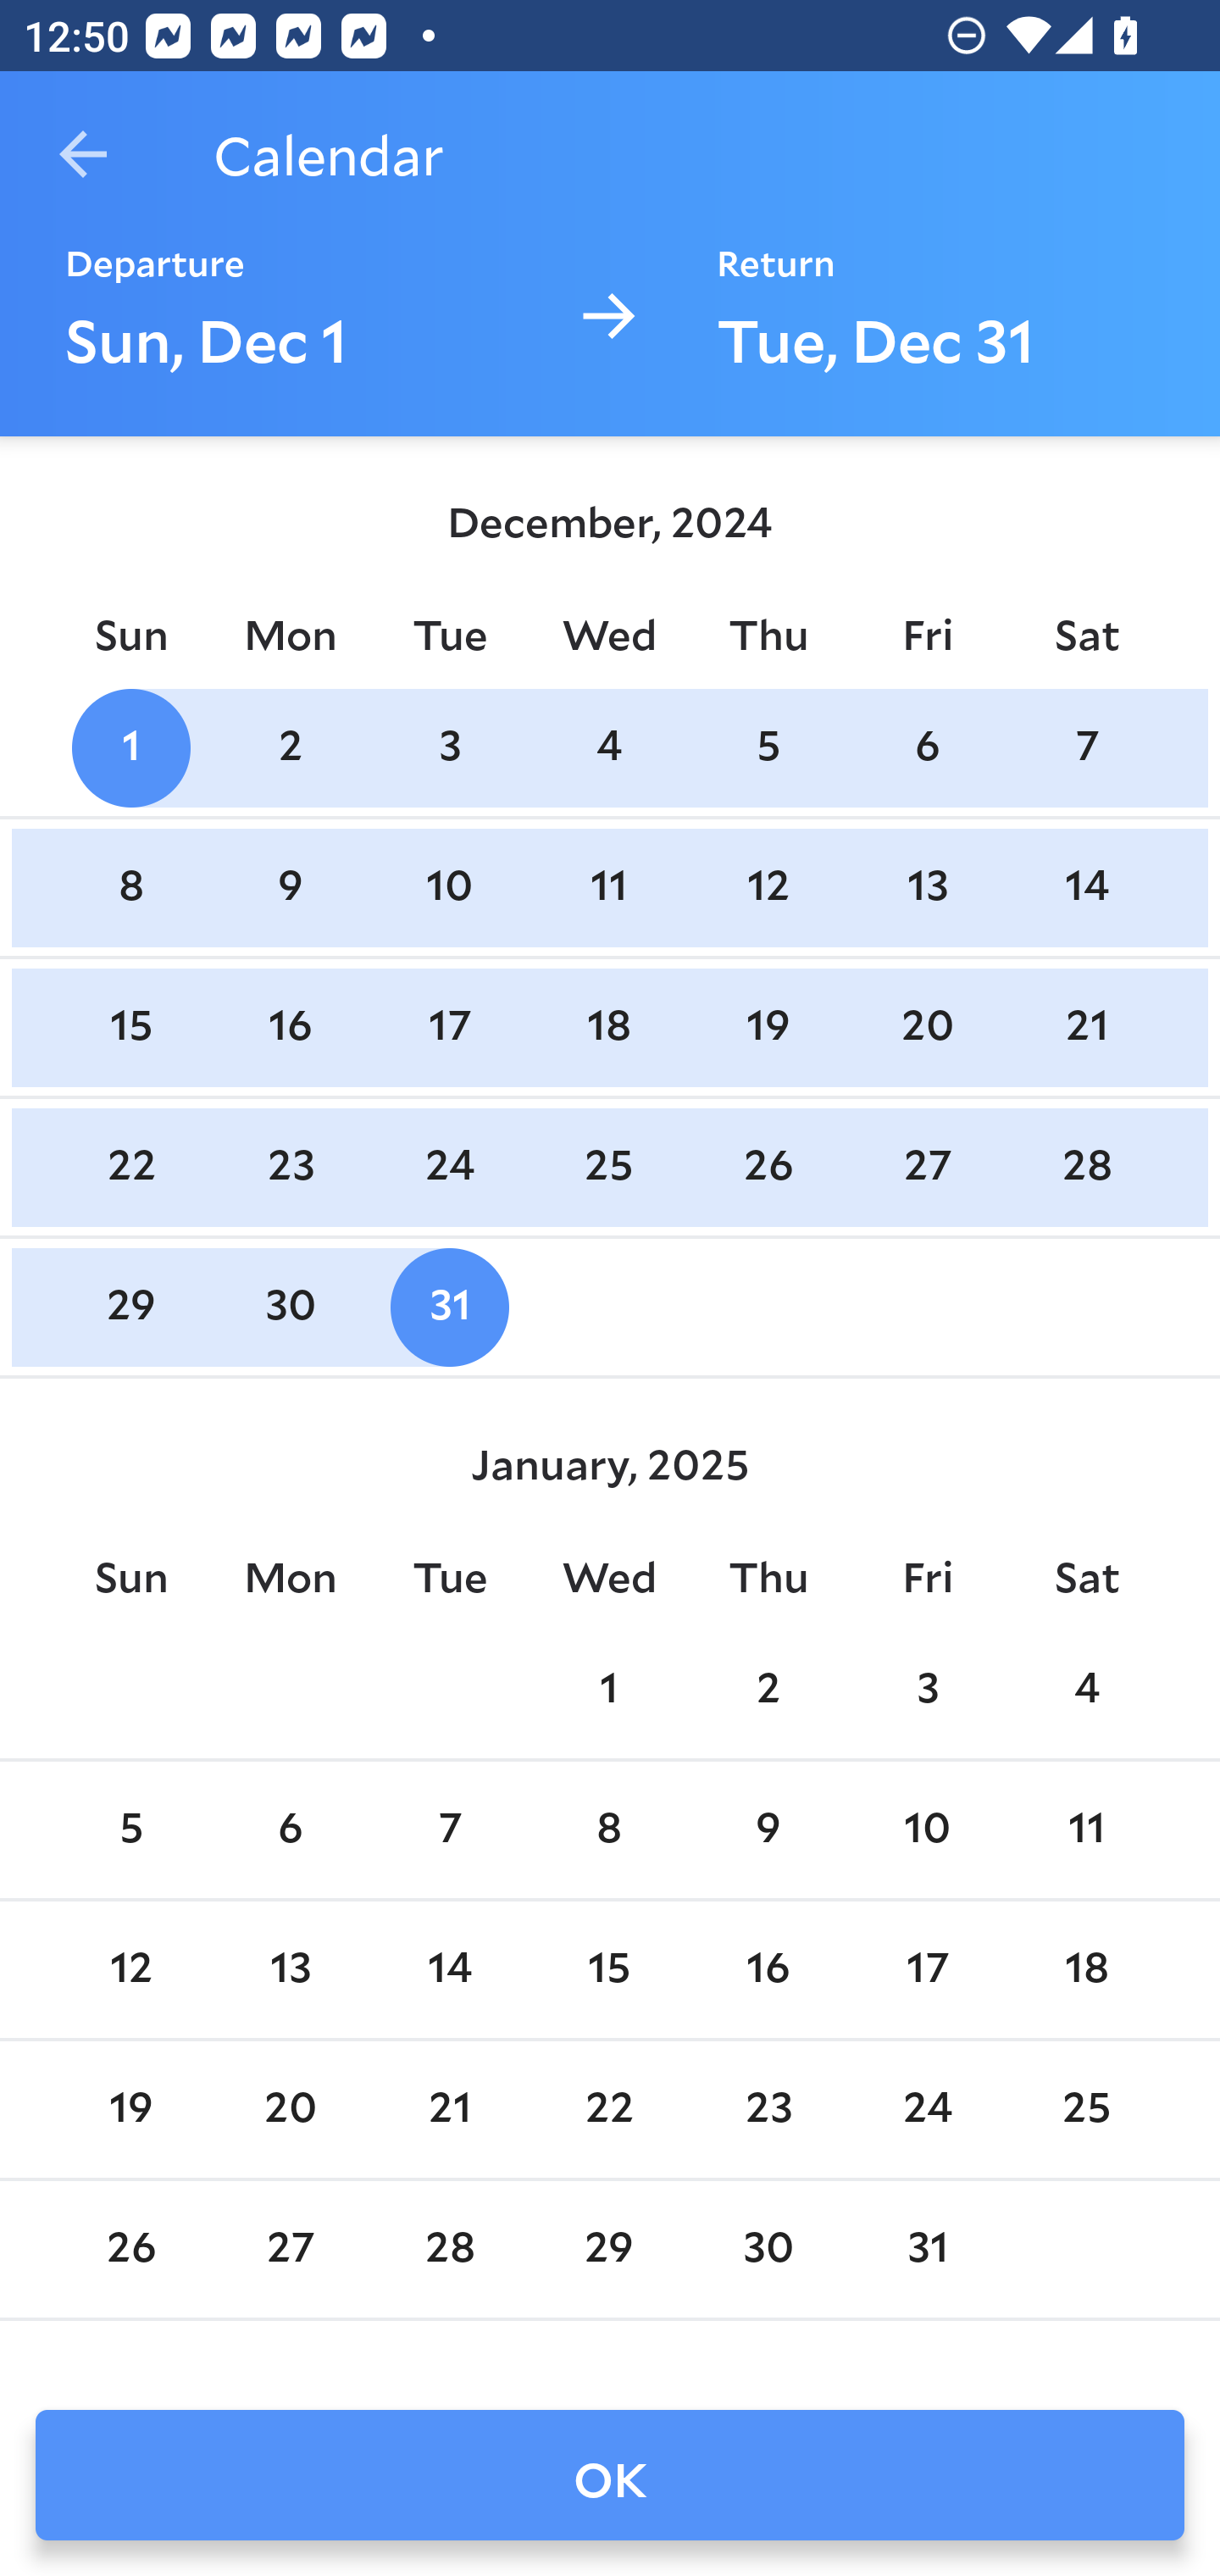 This screenshot has width=1220, height=2576. Describe the element at coordinates (609, 888) in the screenshot. I see `11` at that location.